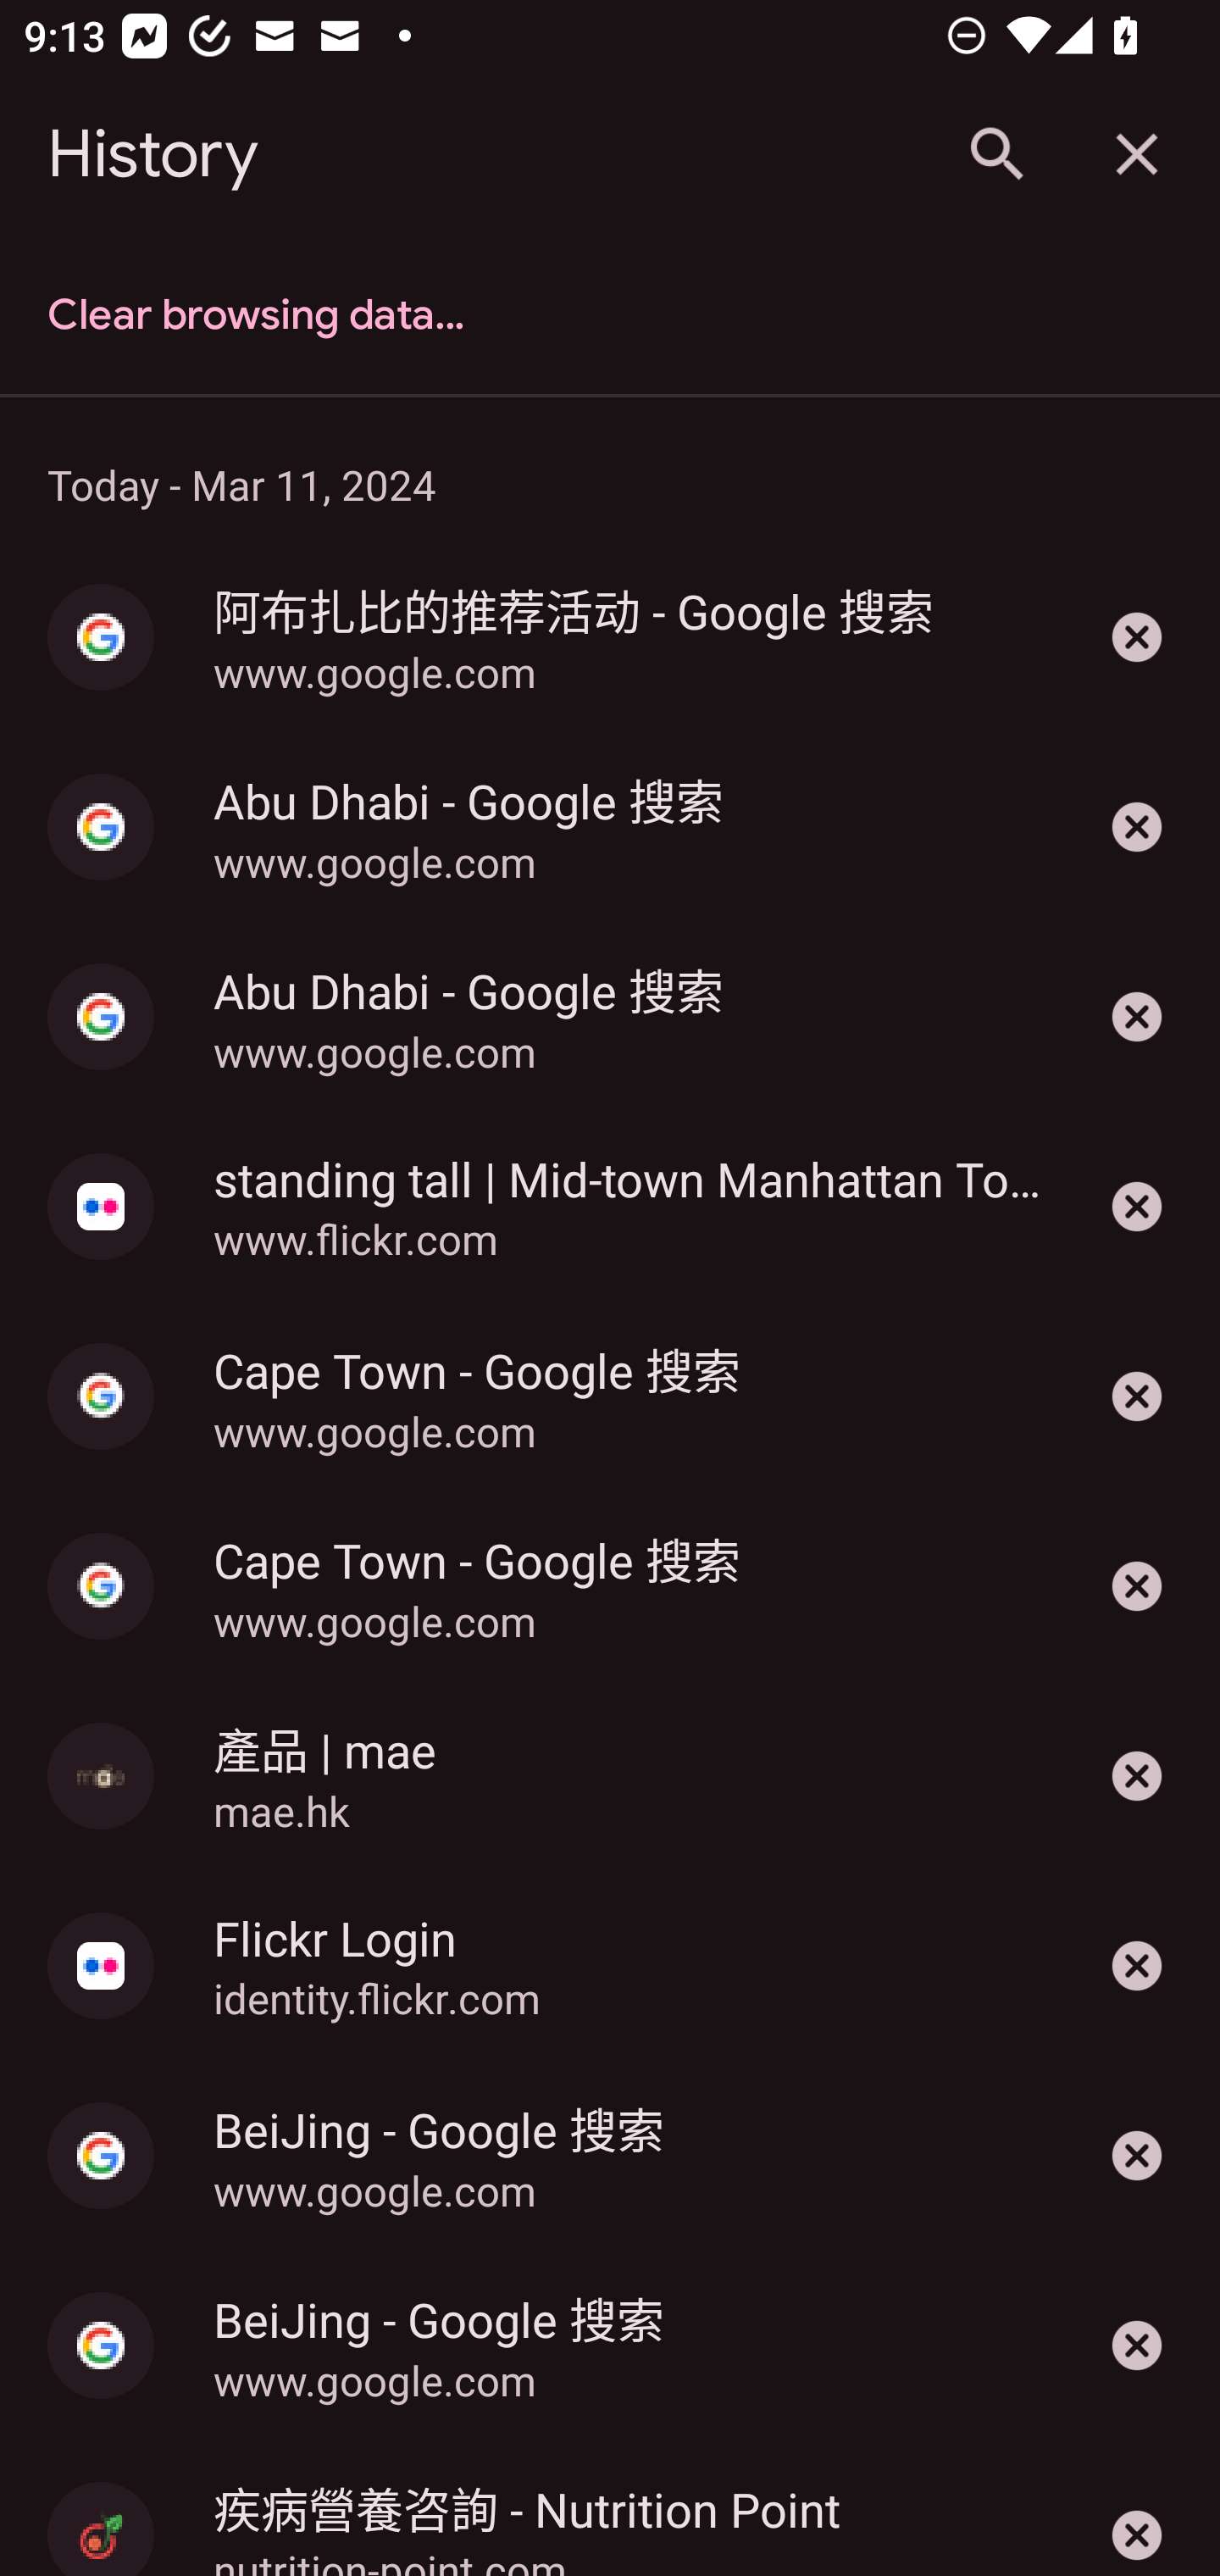 Image resolution: width=1220 pixels, height=2576 pixels. What do you see at coordinates (1137, 827) in the screenshot?
I see `Abu Dhabi - Google 搜索 Remove` at bounding box center [1137, 827].